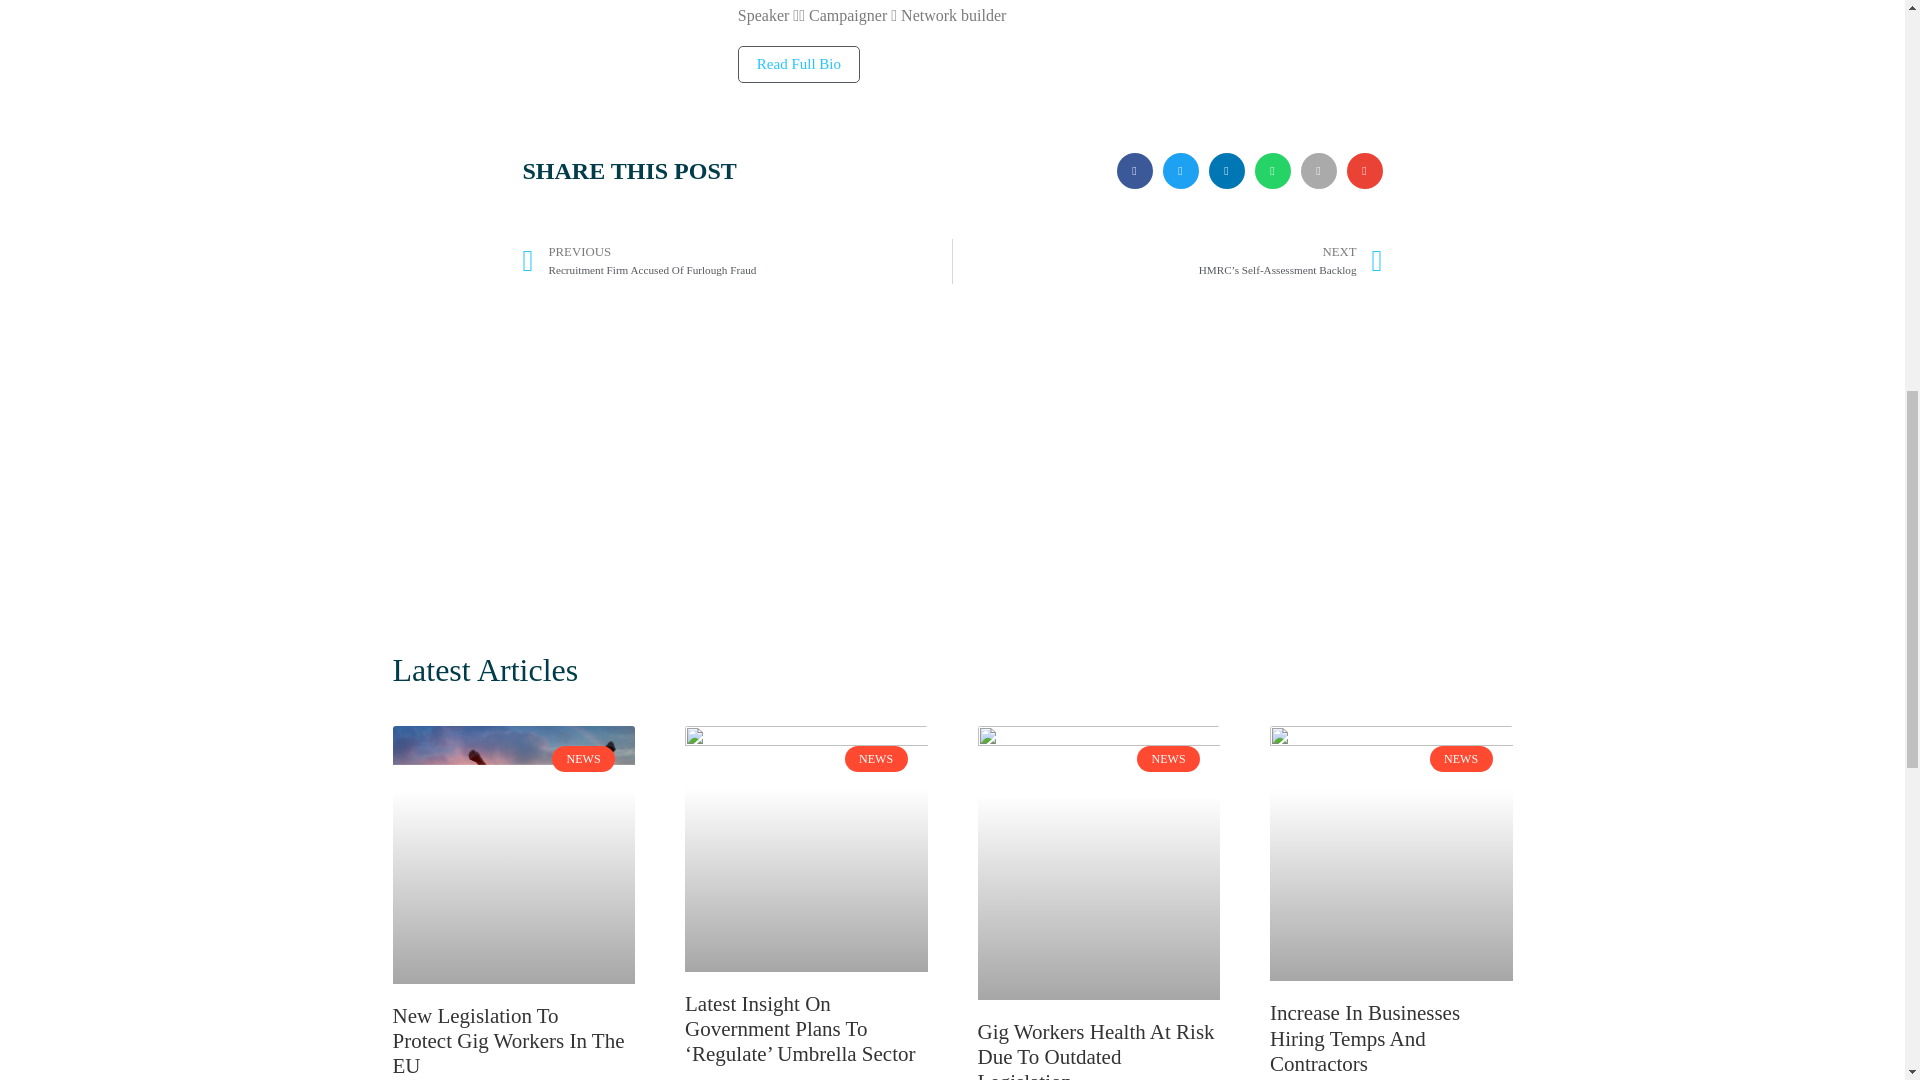  Describe the element at coordinates (737, 261) in the screenshot. I see `Gig Workers Health At Risk Due To Outdated Legislation` at that location.